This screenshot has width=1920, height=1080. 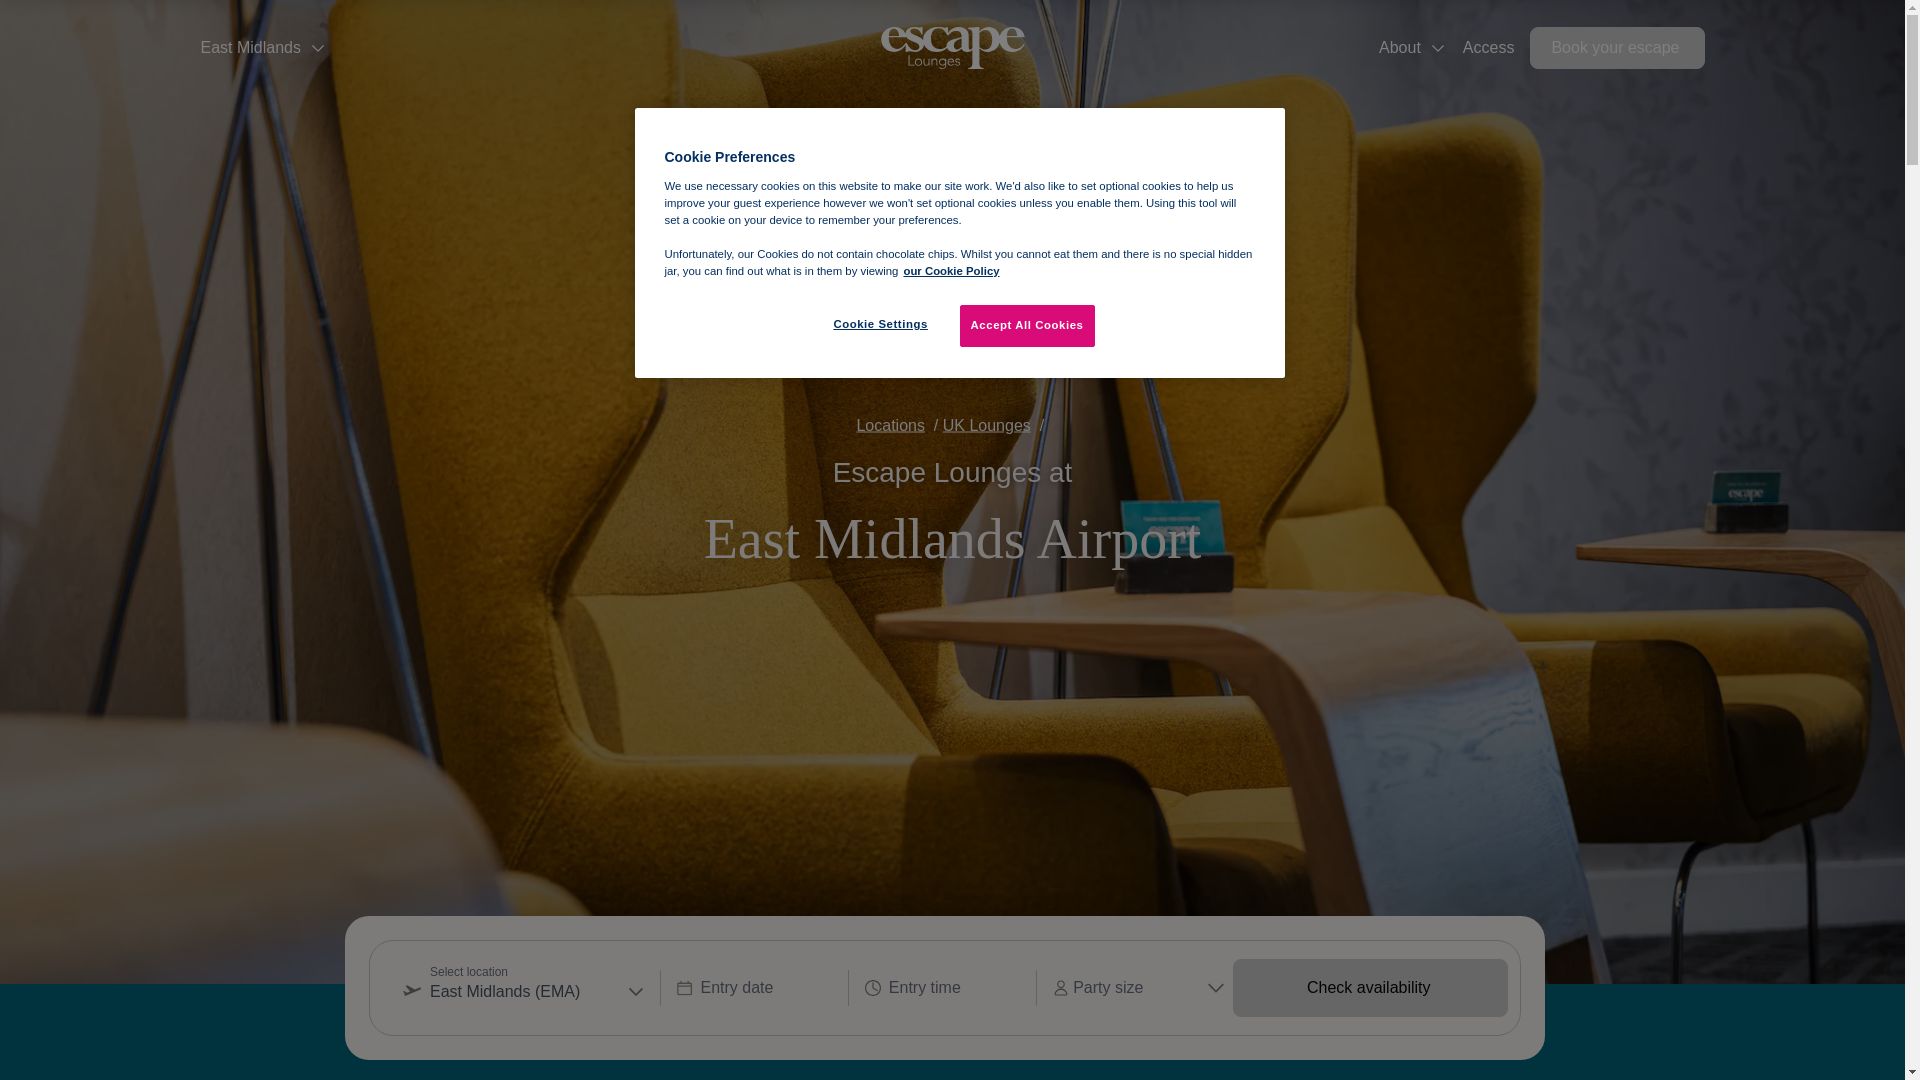 What do you see at coordinates (1617, 48) in the screenshot?
I see `Book your escape` at bounding box center [1617, 48].